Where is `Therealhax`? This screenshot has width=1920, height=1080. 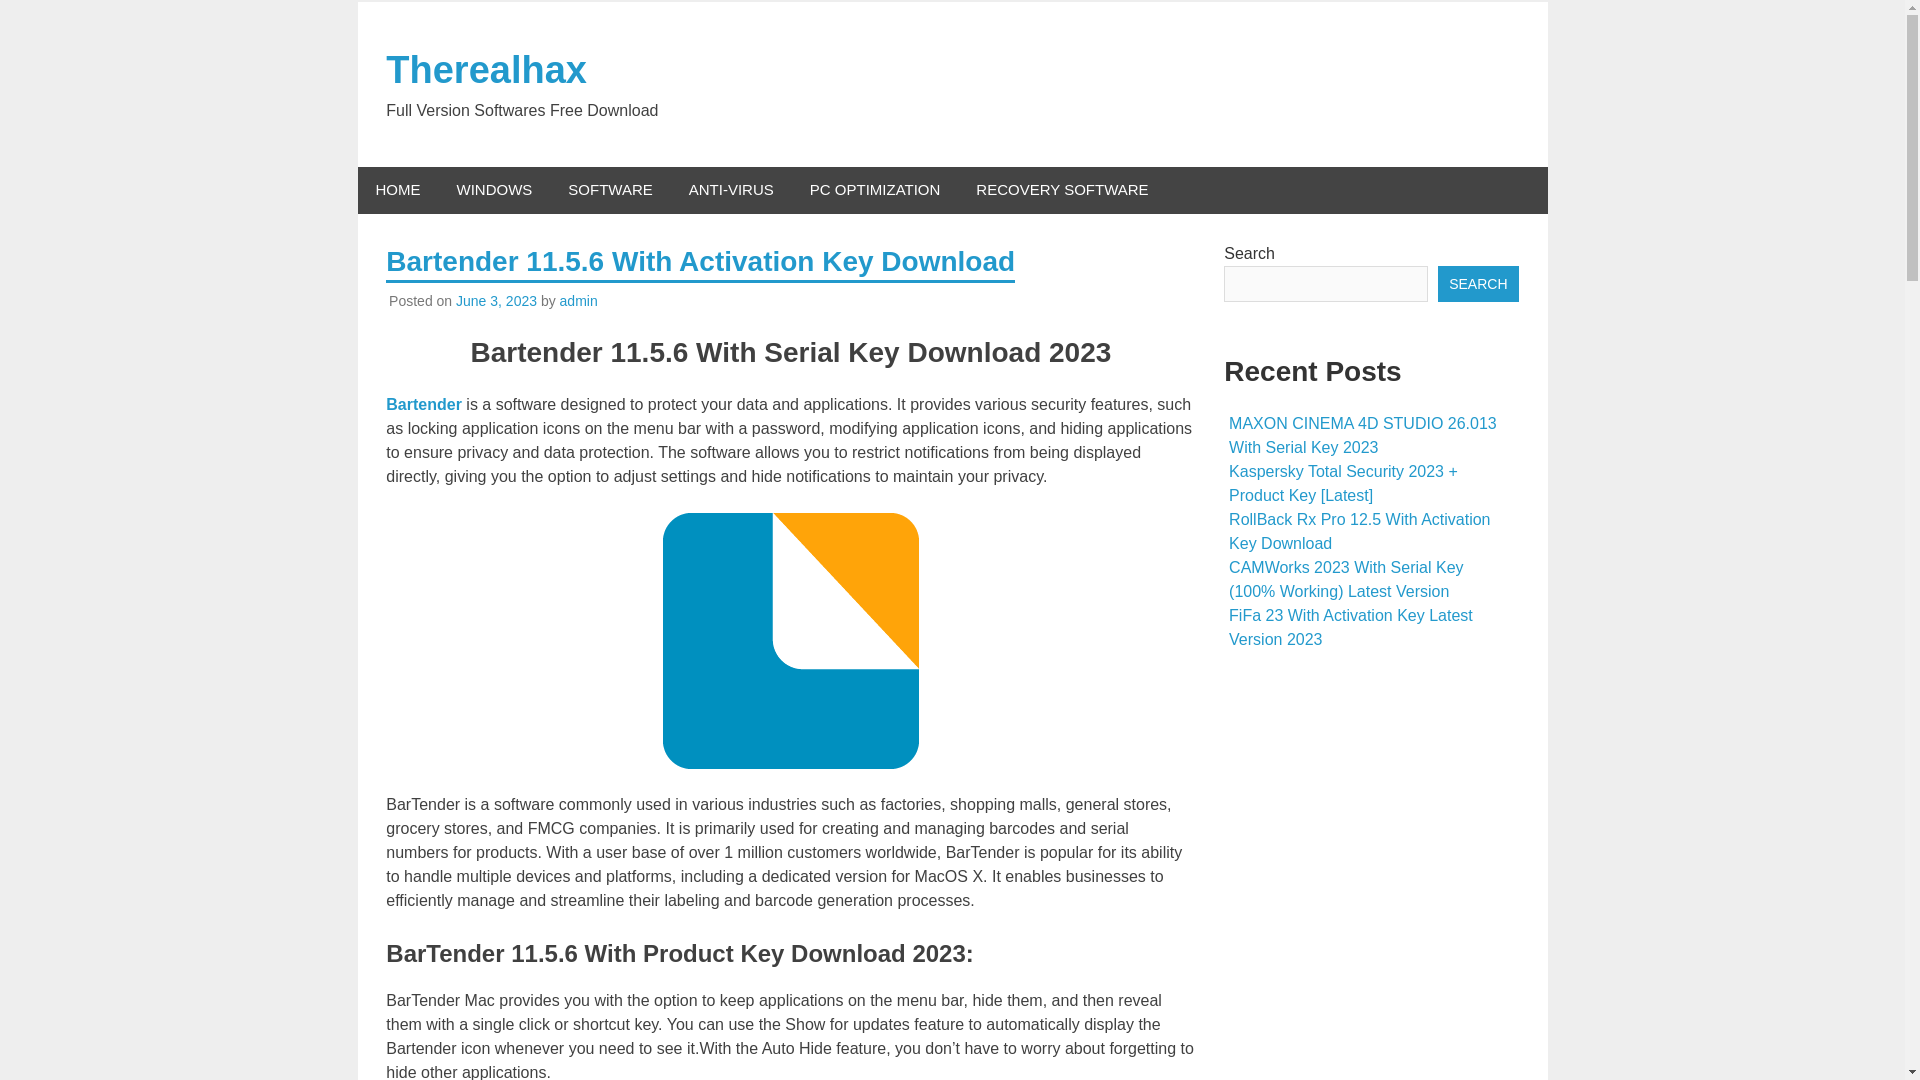 Therealhax is located at coordinates (486, 69).